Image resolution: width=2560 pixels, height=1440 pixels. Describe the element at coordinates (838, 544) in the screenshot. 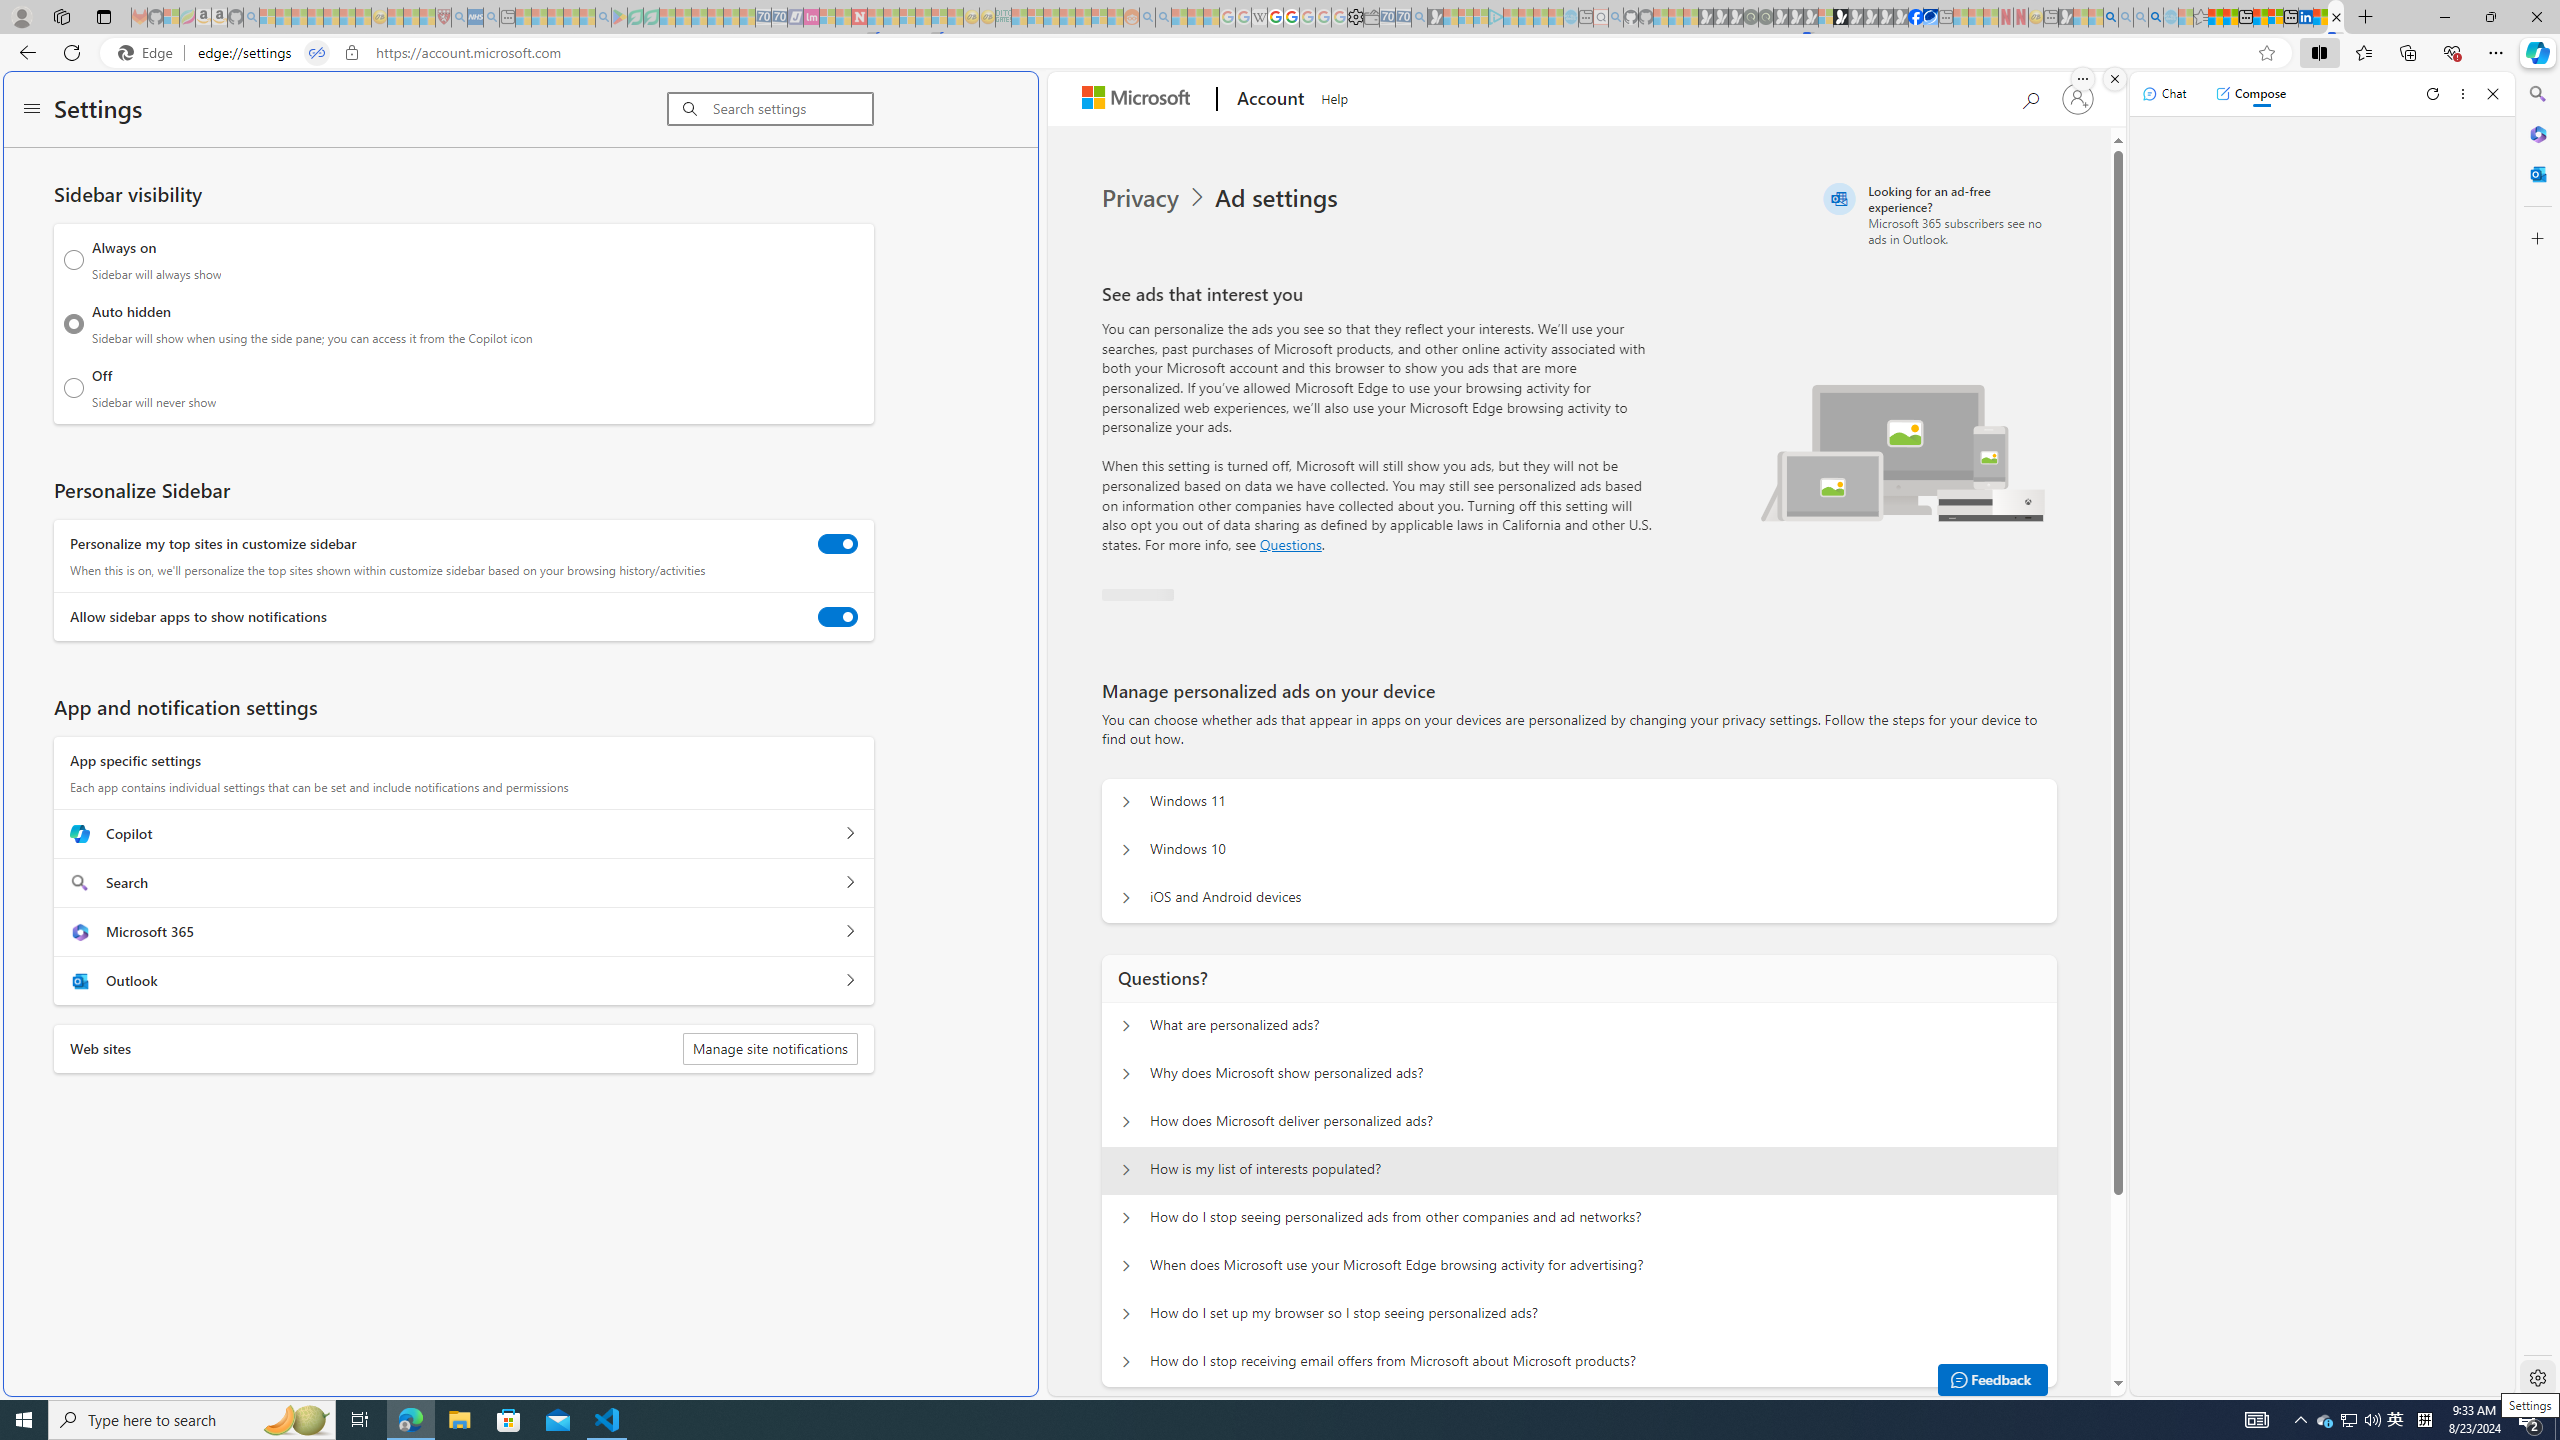

I see `Personalize my top sites in customize sidebar` at that location.